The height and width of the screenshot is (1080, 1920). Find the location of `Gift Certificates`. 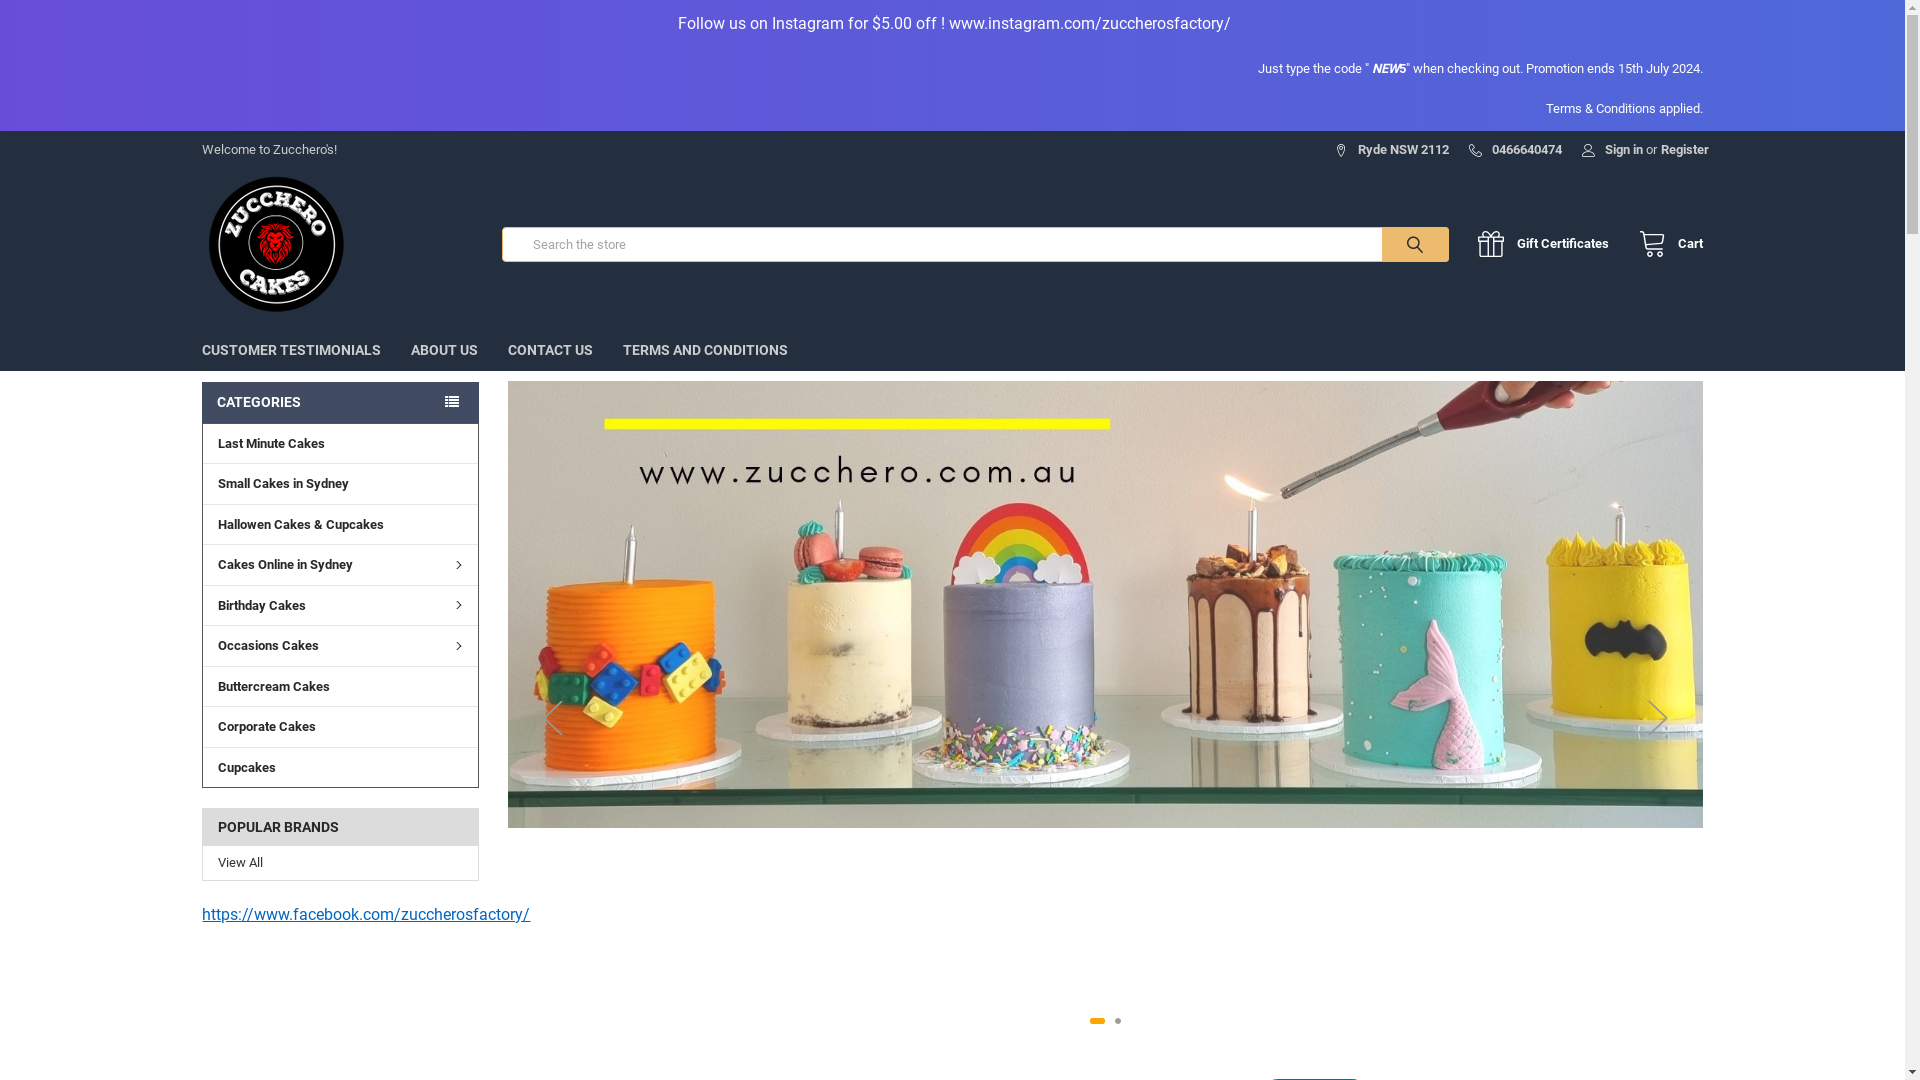

Gift Certificates is located at coordinates (1548, 244).